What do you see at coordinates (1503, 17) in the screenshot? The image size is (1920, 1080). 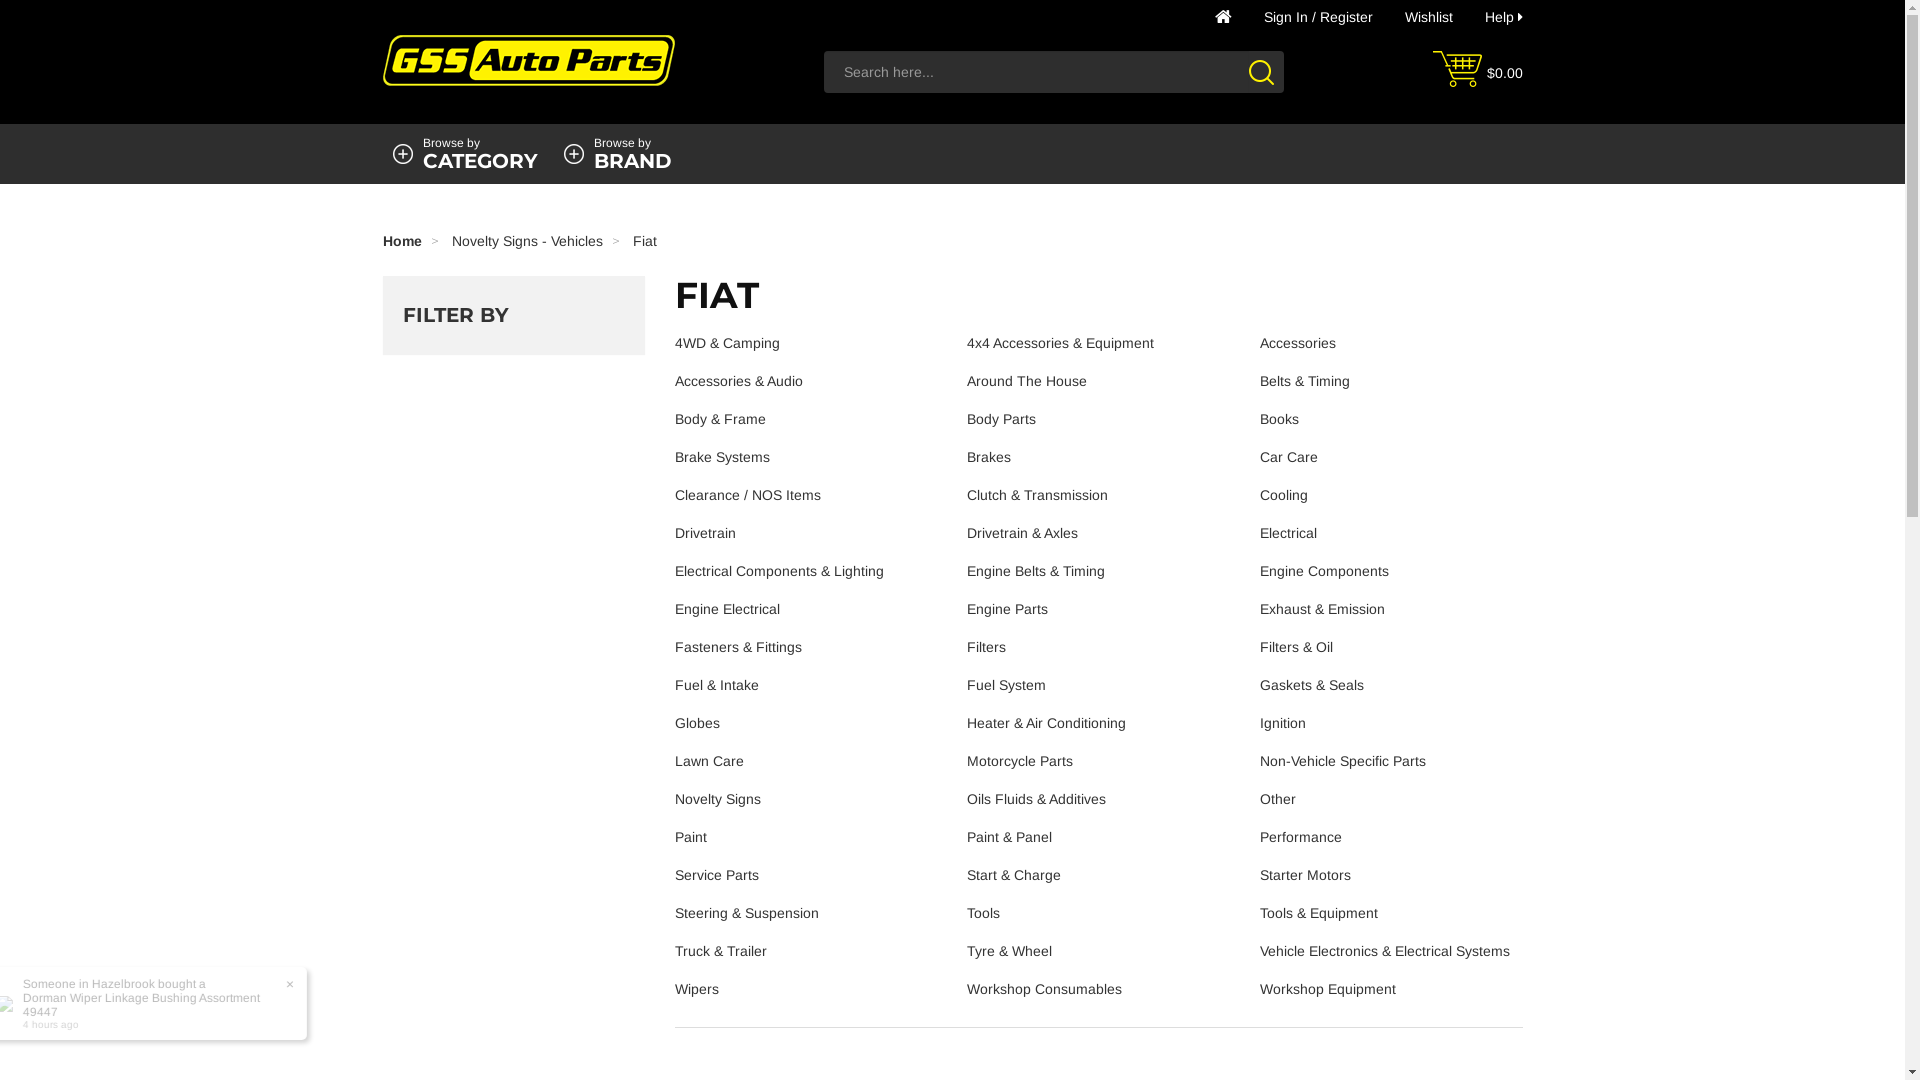 I see `Help` at bounding box center [1503, 17].